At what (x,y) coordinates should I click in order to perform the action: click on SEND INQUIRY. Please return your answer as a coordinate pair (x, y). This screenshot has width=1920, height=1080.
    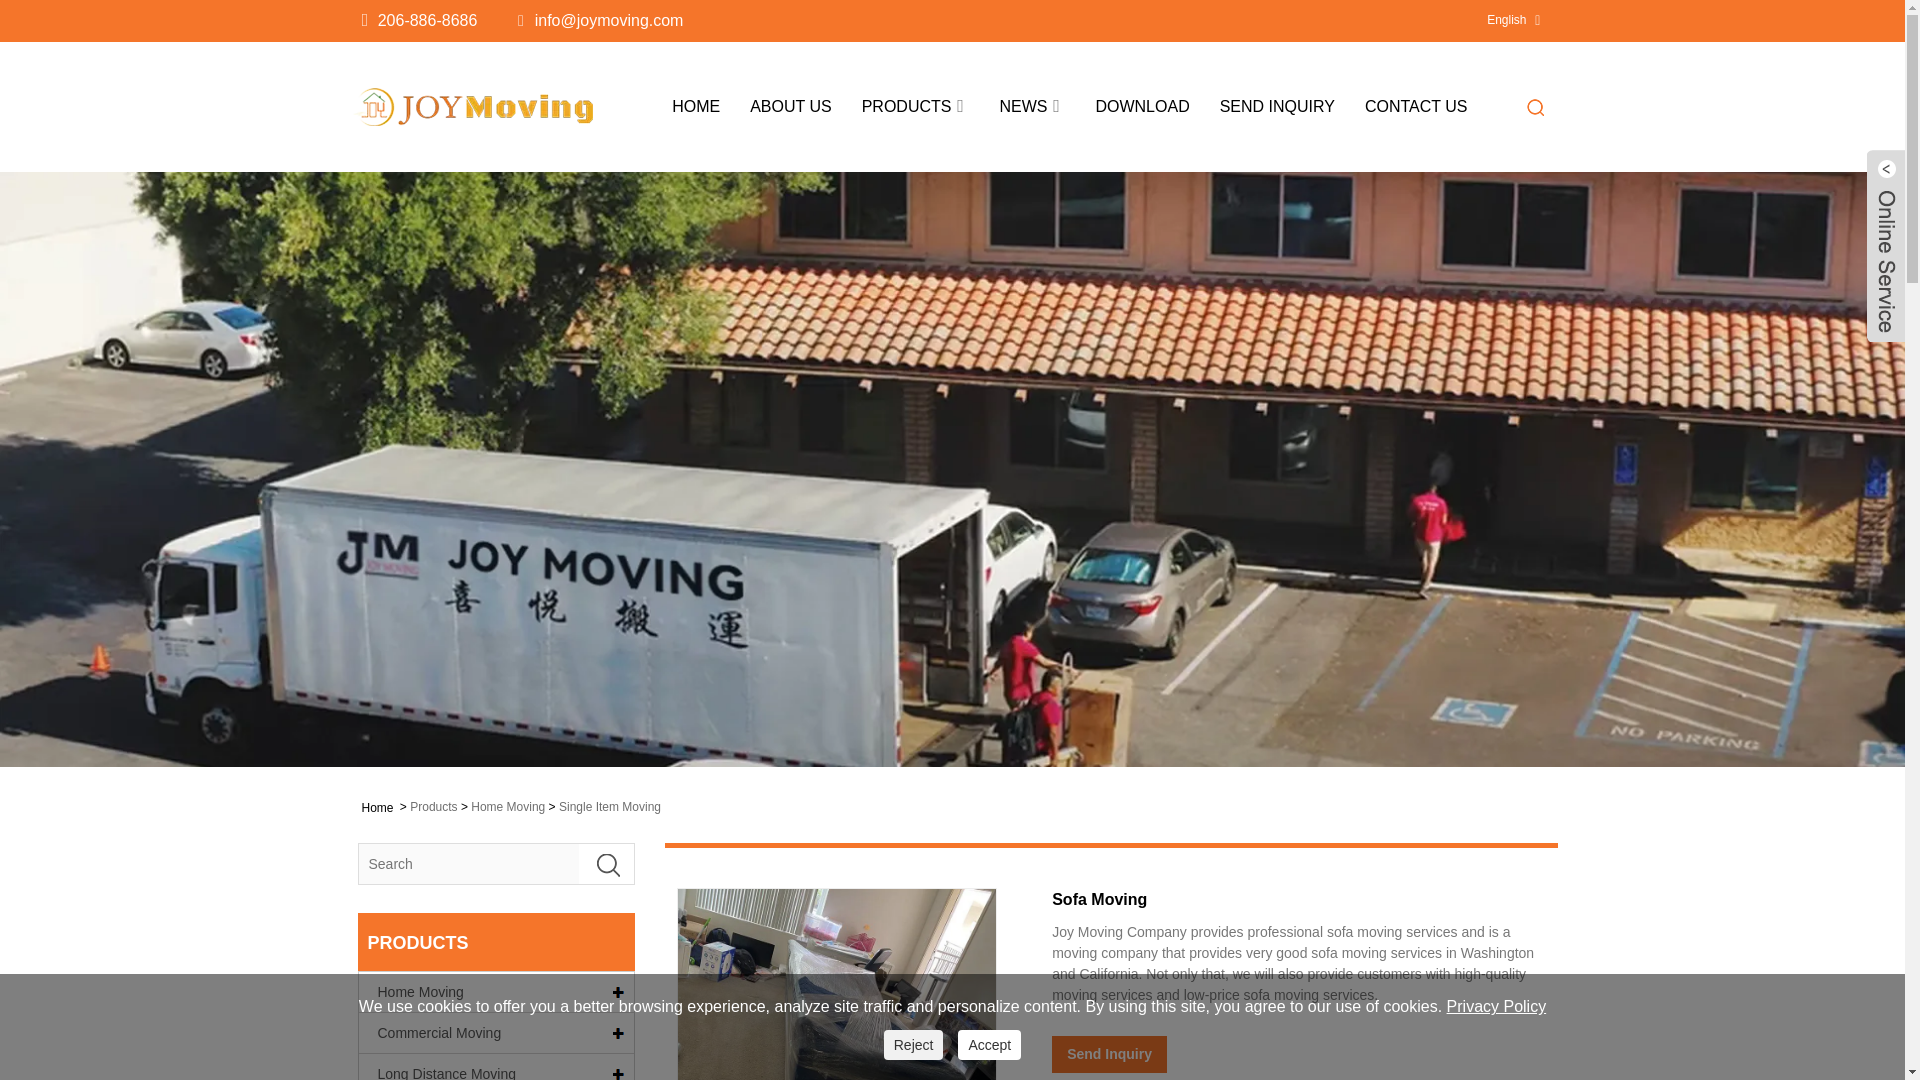
    Looking at the image, I should click on (1276, 106).